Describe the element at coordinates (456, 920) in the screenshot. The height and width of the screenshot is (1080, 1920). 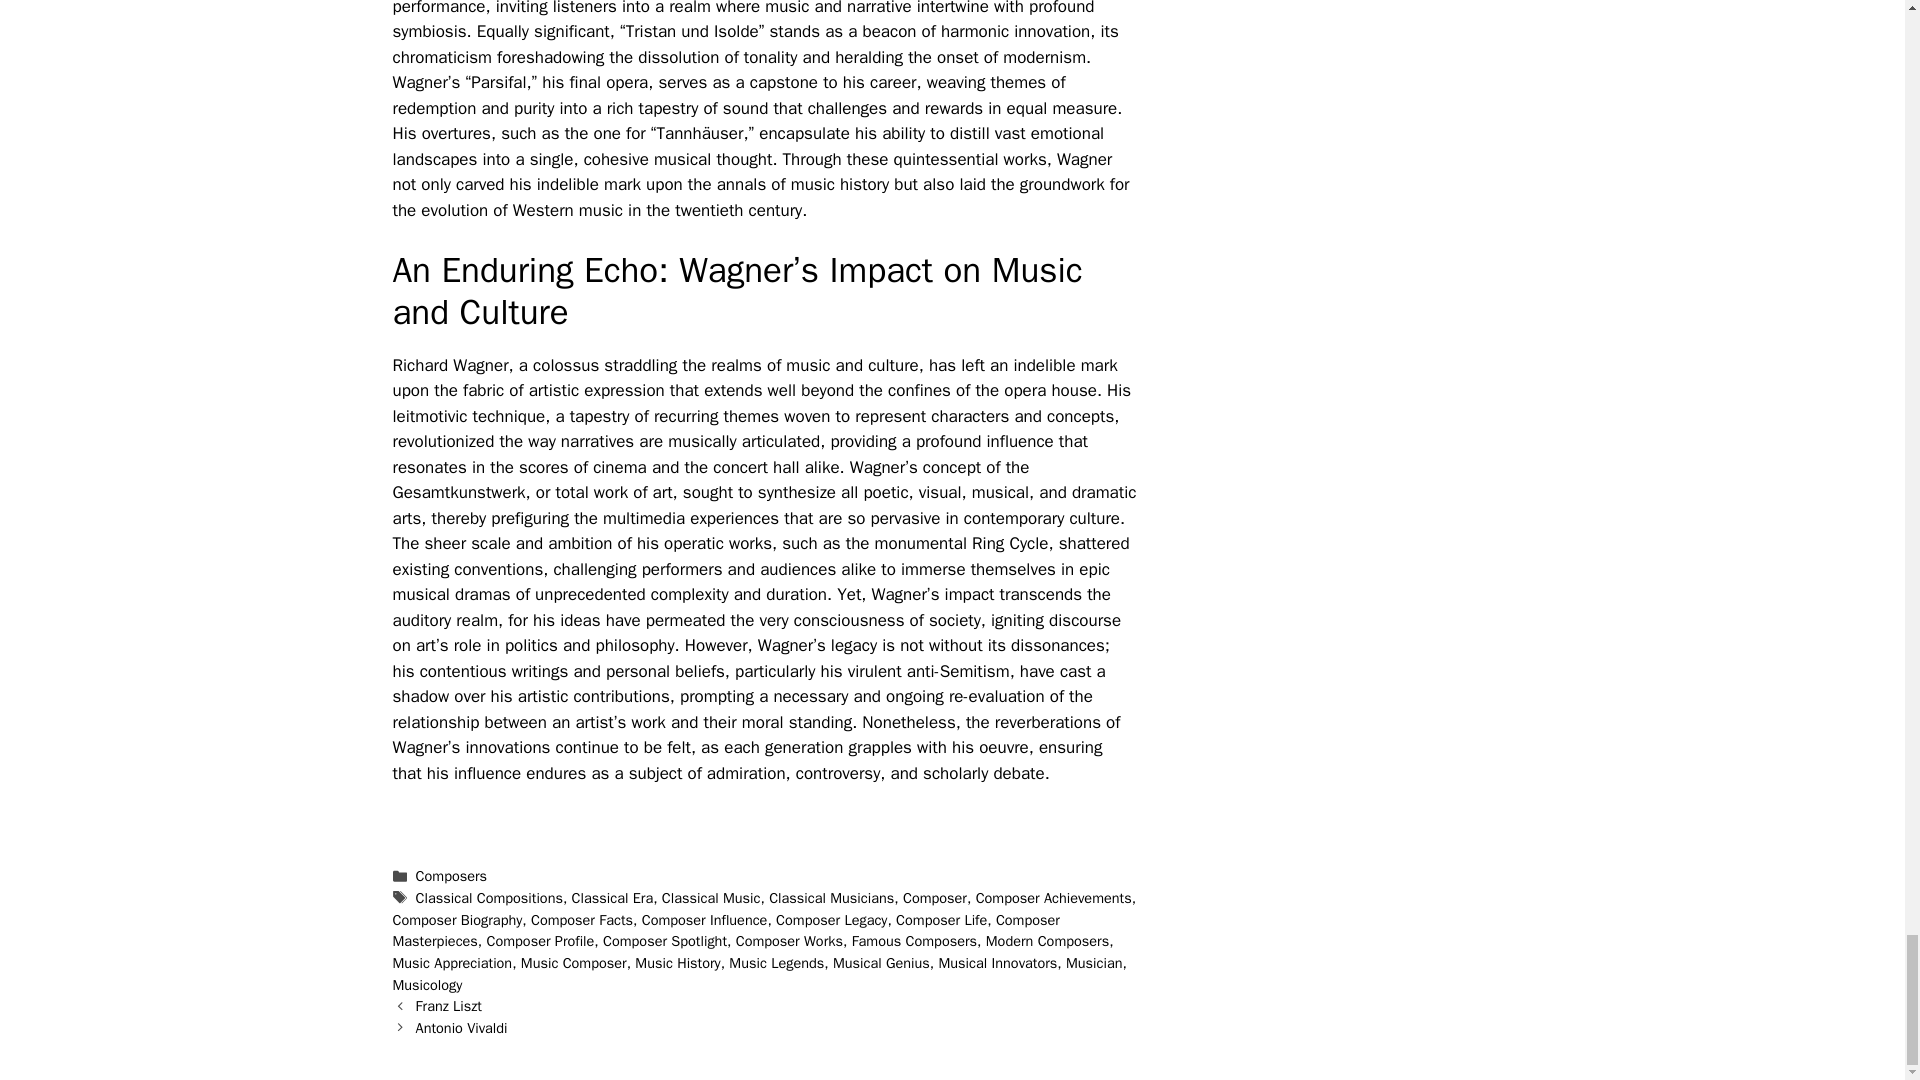
I see `Composer Biography` at that location.